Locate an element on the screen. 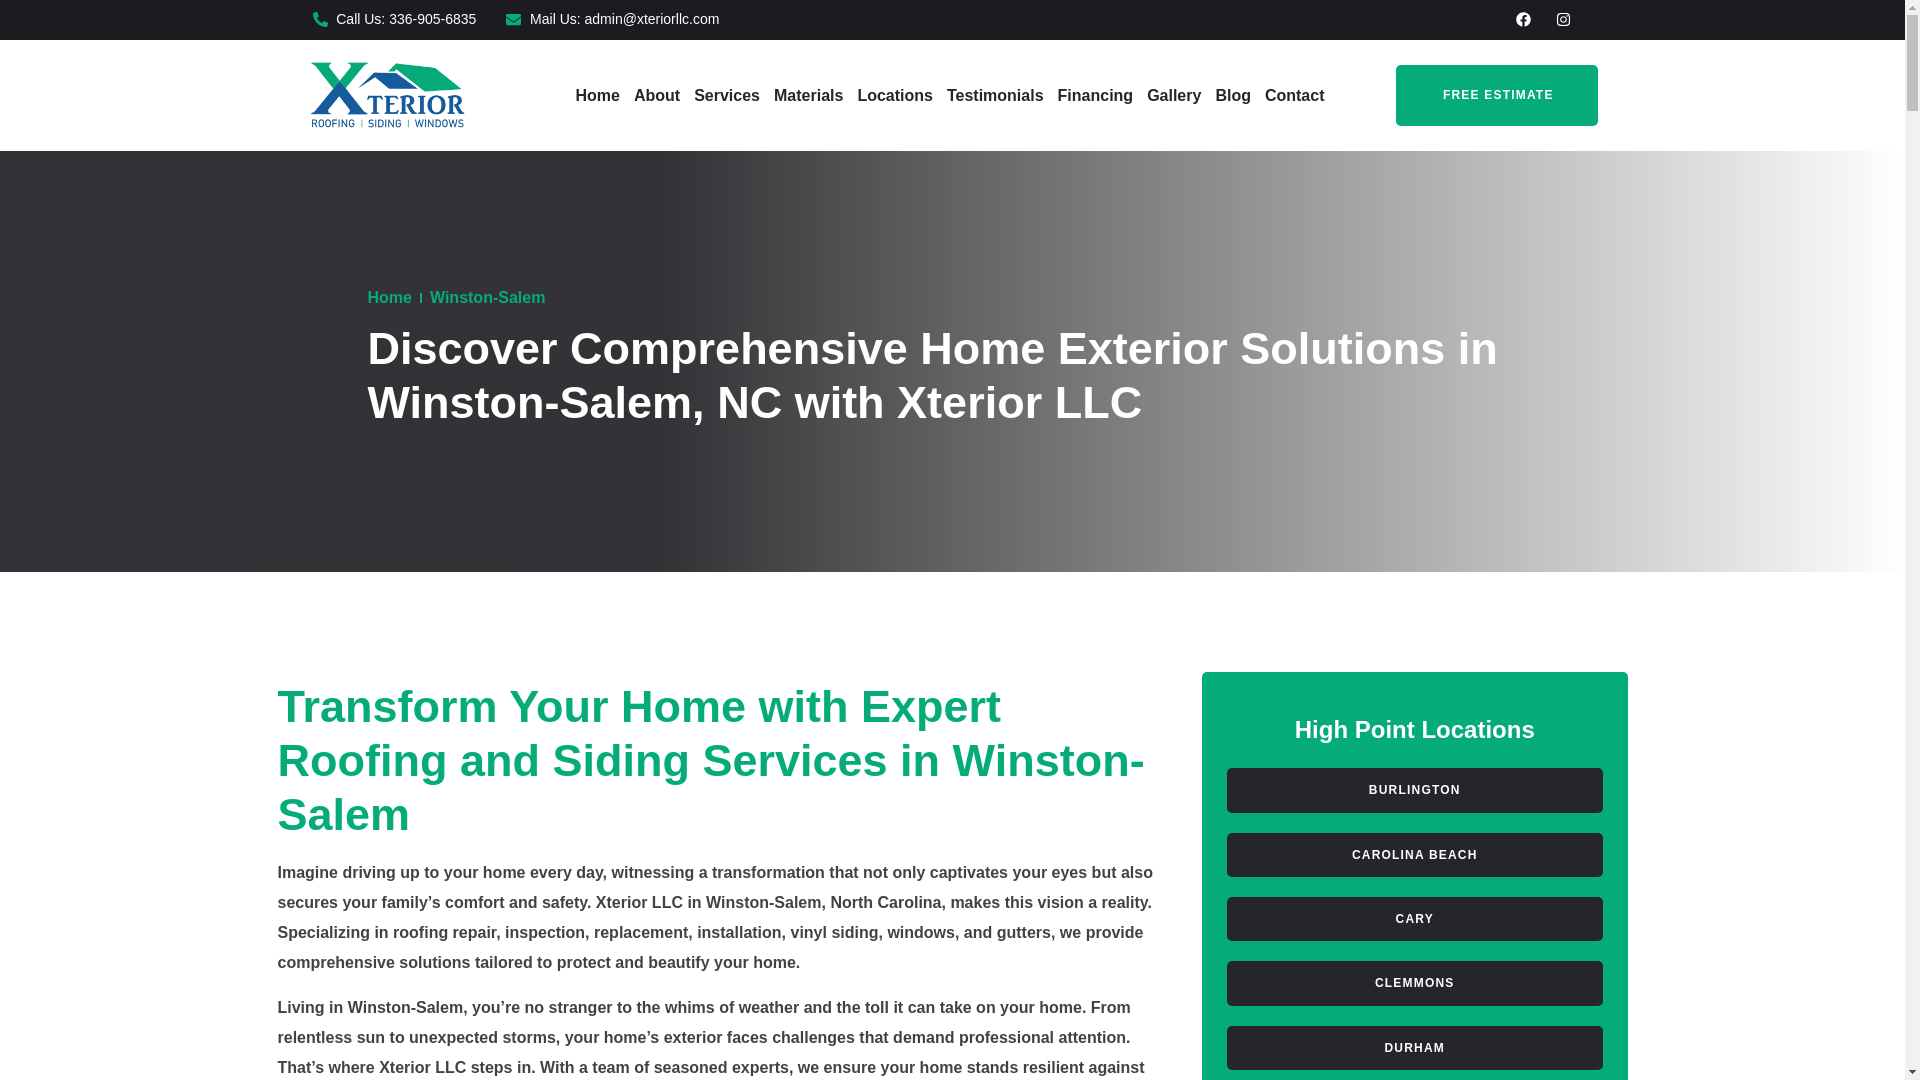 The image size is (1920, 1080). Materials is located at coordinates (808, 96).